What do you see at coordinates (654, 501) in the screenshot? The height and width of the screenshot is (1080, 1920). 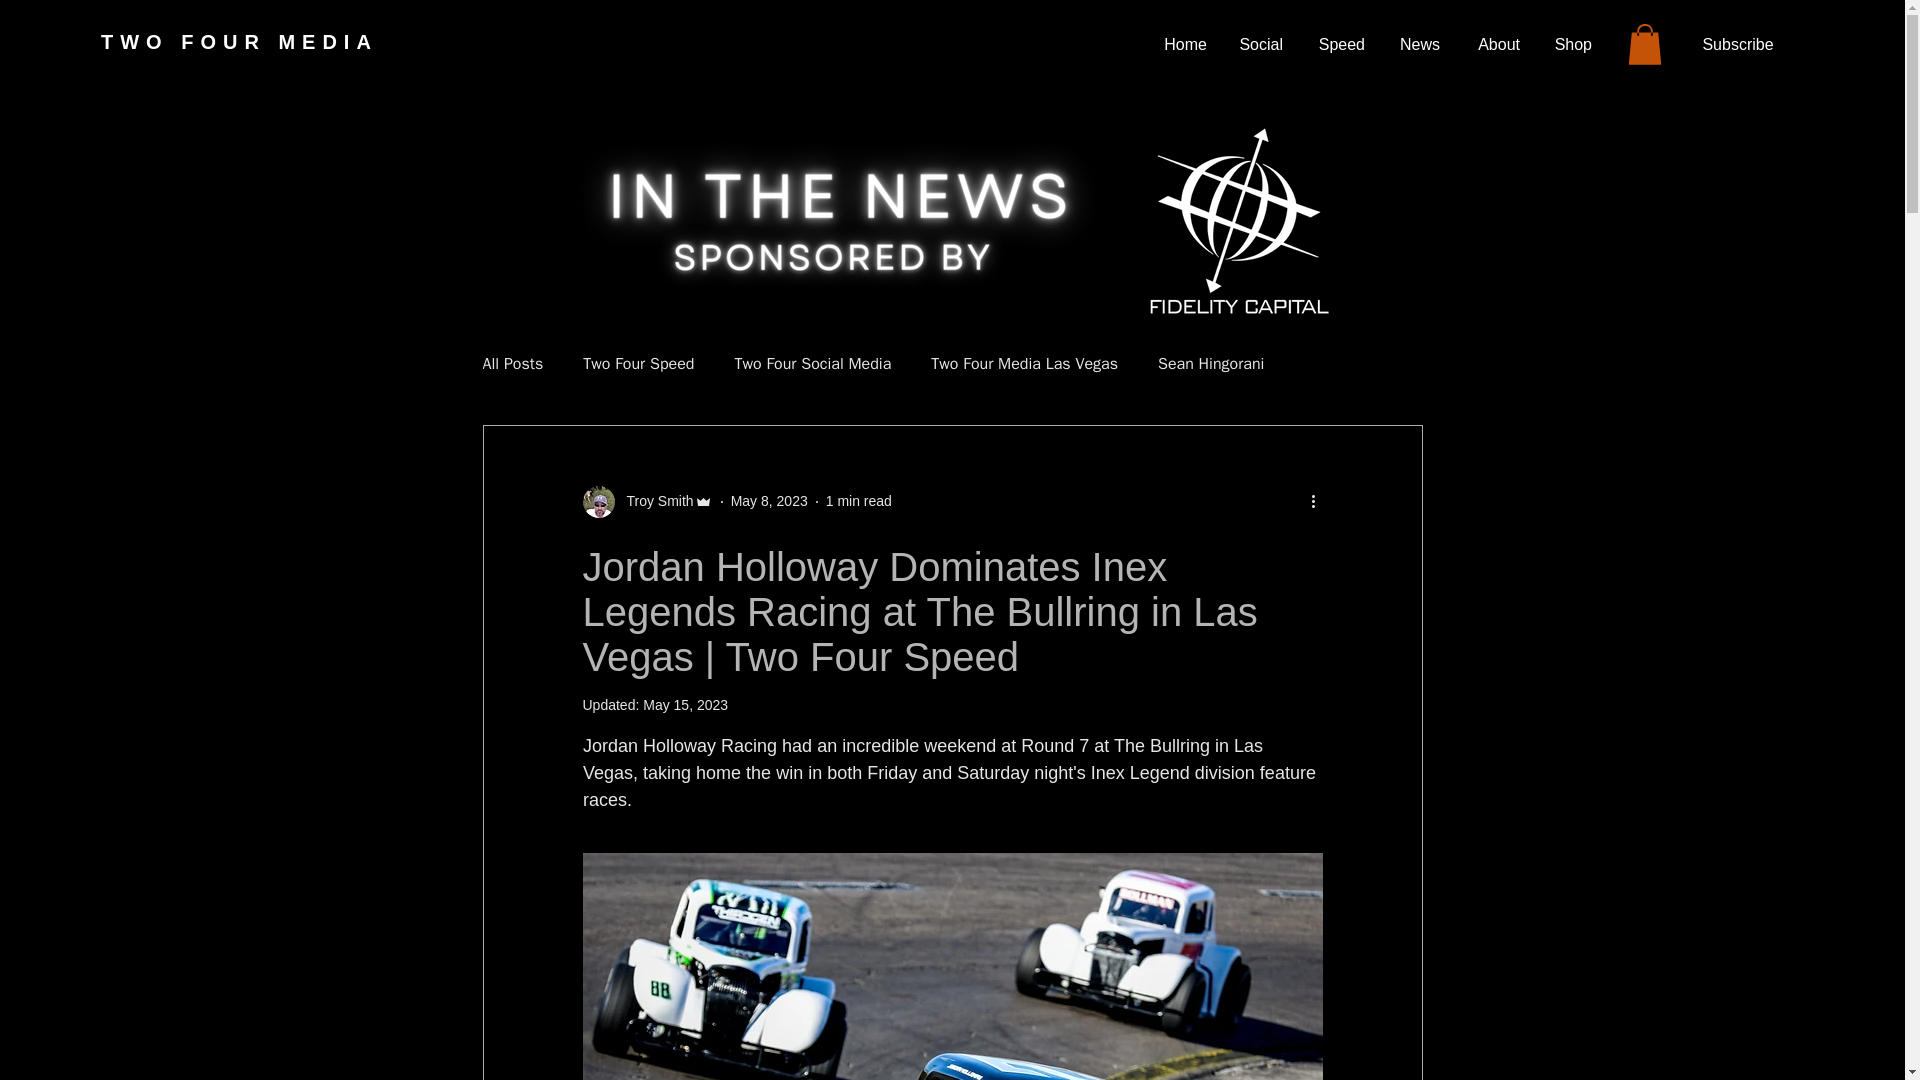 I see `Troy Smith` at bounding box center [654, 501].